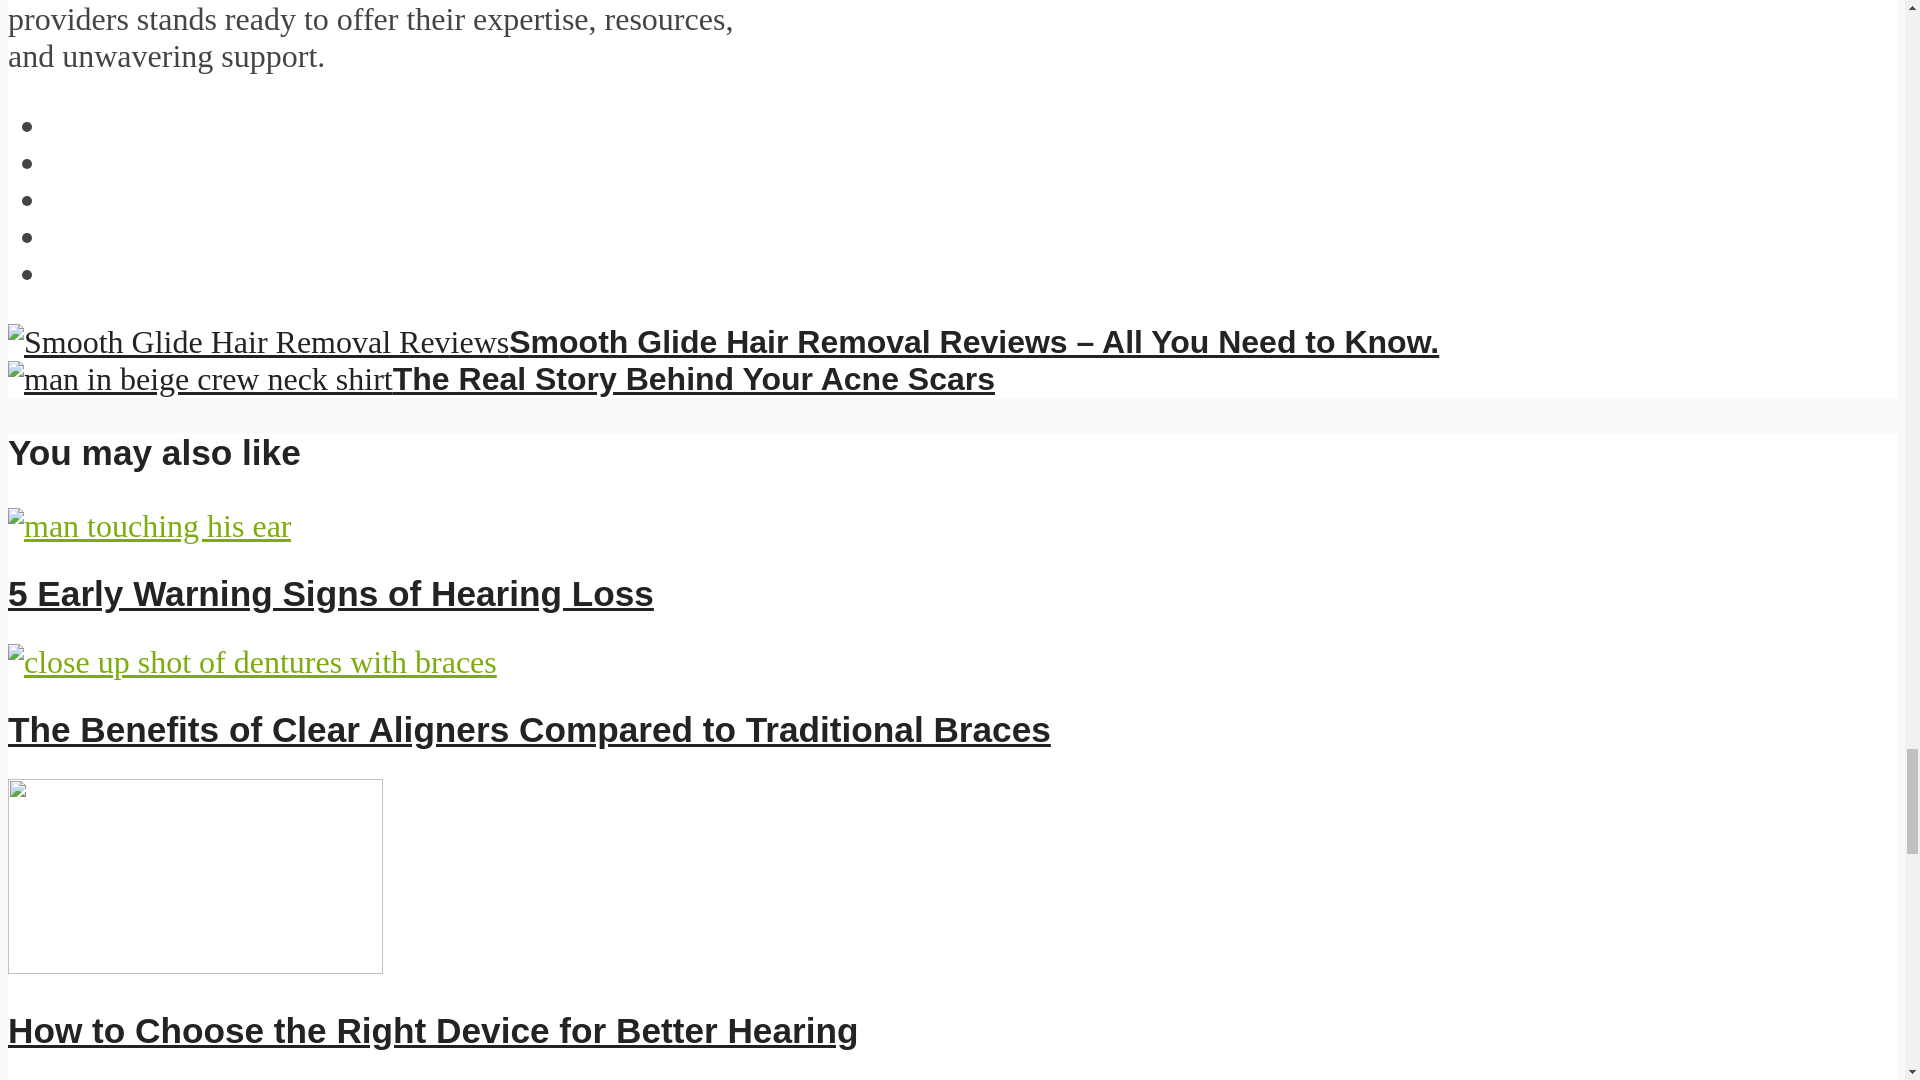  I want to click on How to Choose the Right Device for Better Hearing, so click(194, 962).